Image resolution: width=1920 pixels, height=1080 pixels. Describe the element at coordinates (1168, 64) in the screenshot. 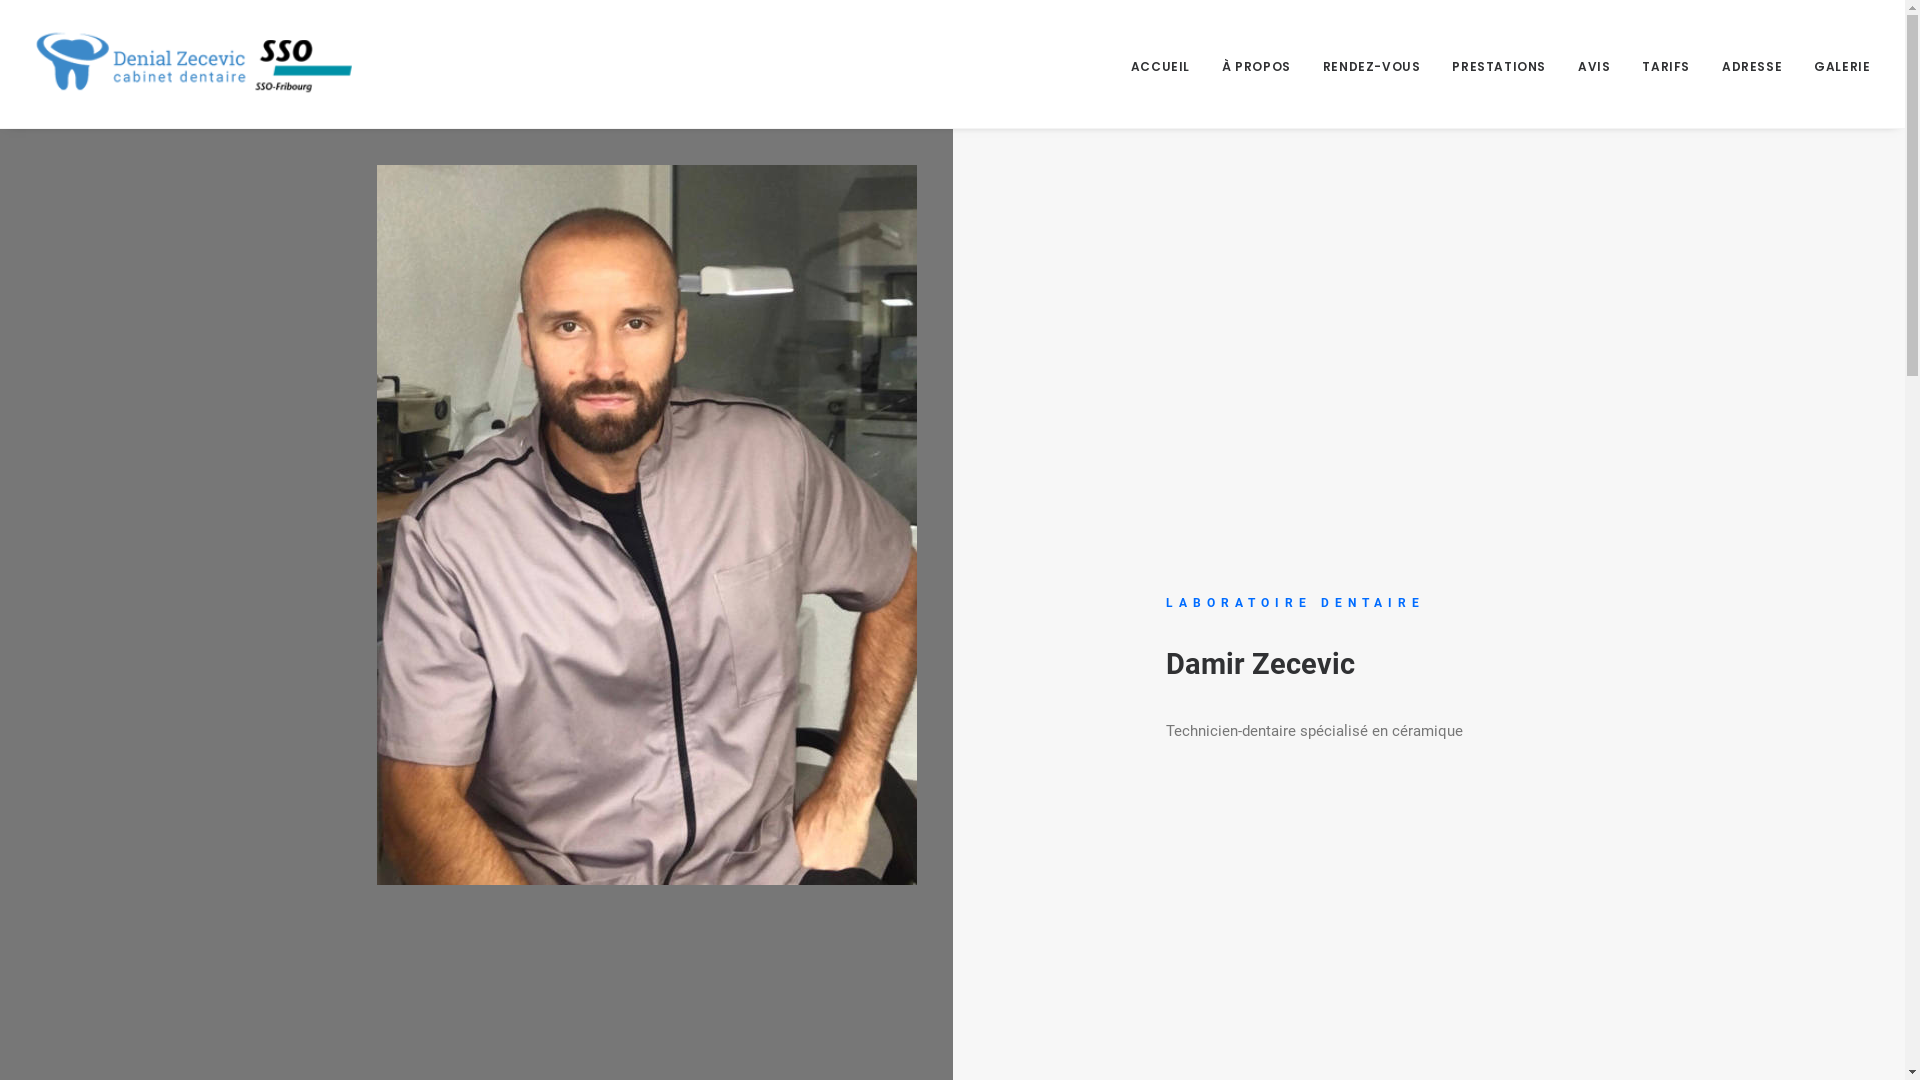

I see `ACCUEIL` at that location.